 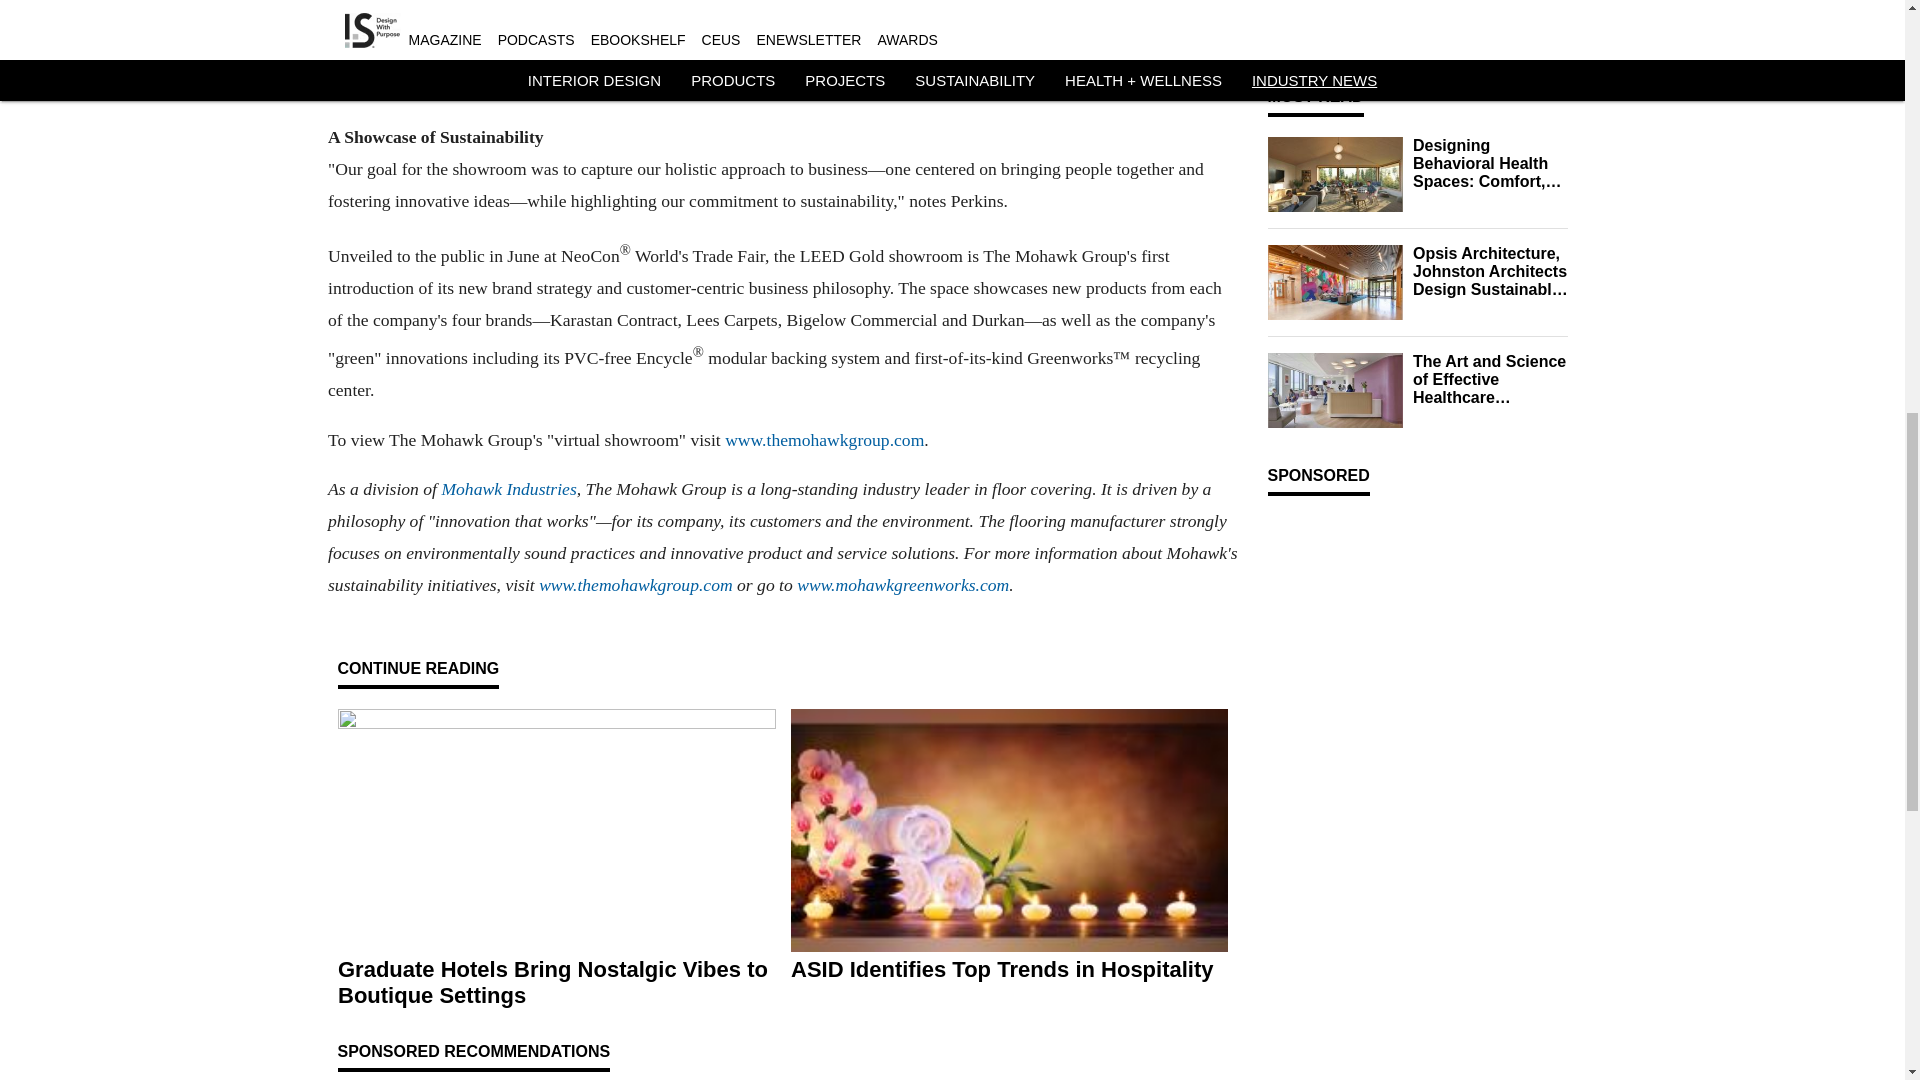 I want to click on Mohawk Industries, so click(x=508, y=488).